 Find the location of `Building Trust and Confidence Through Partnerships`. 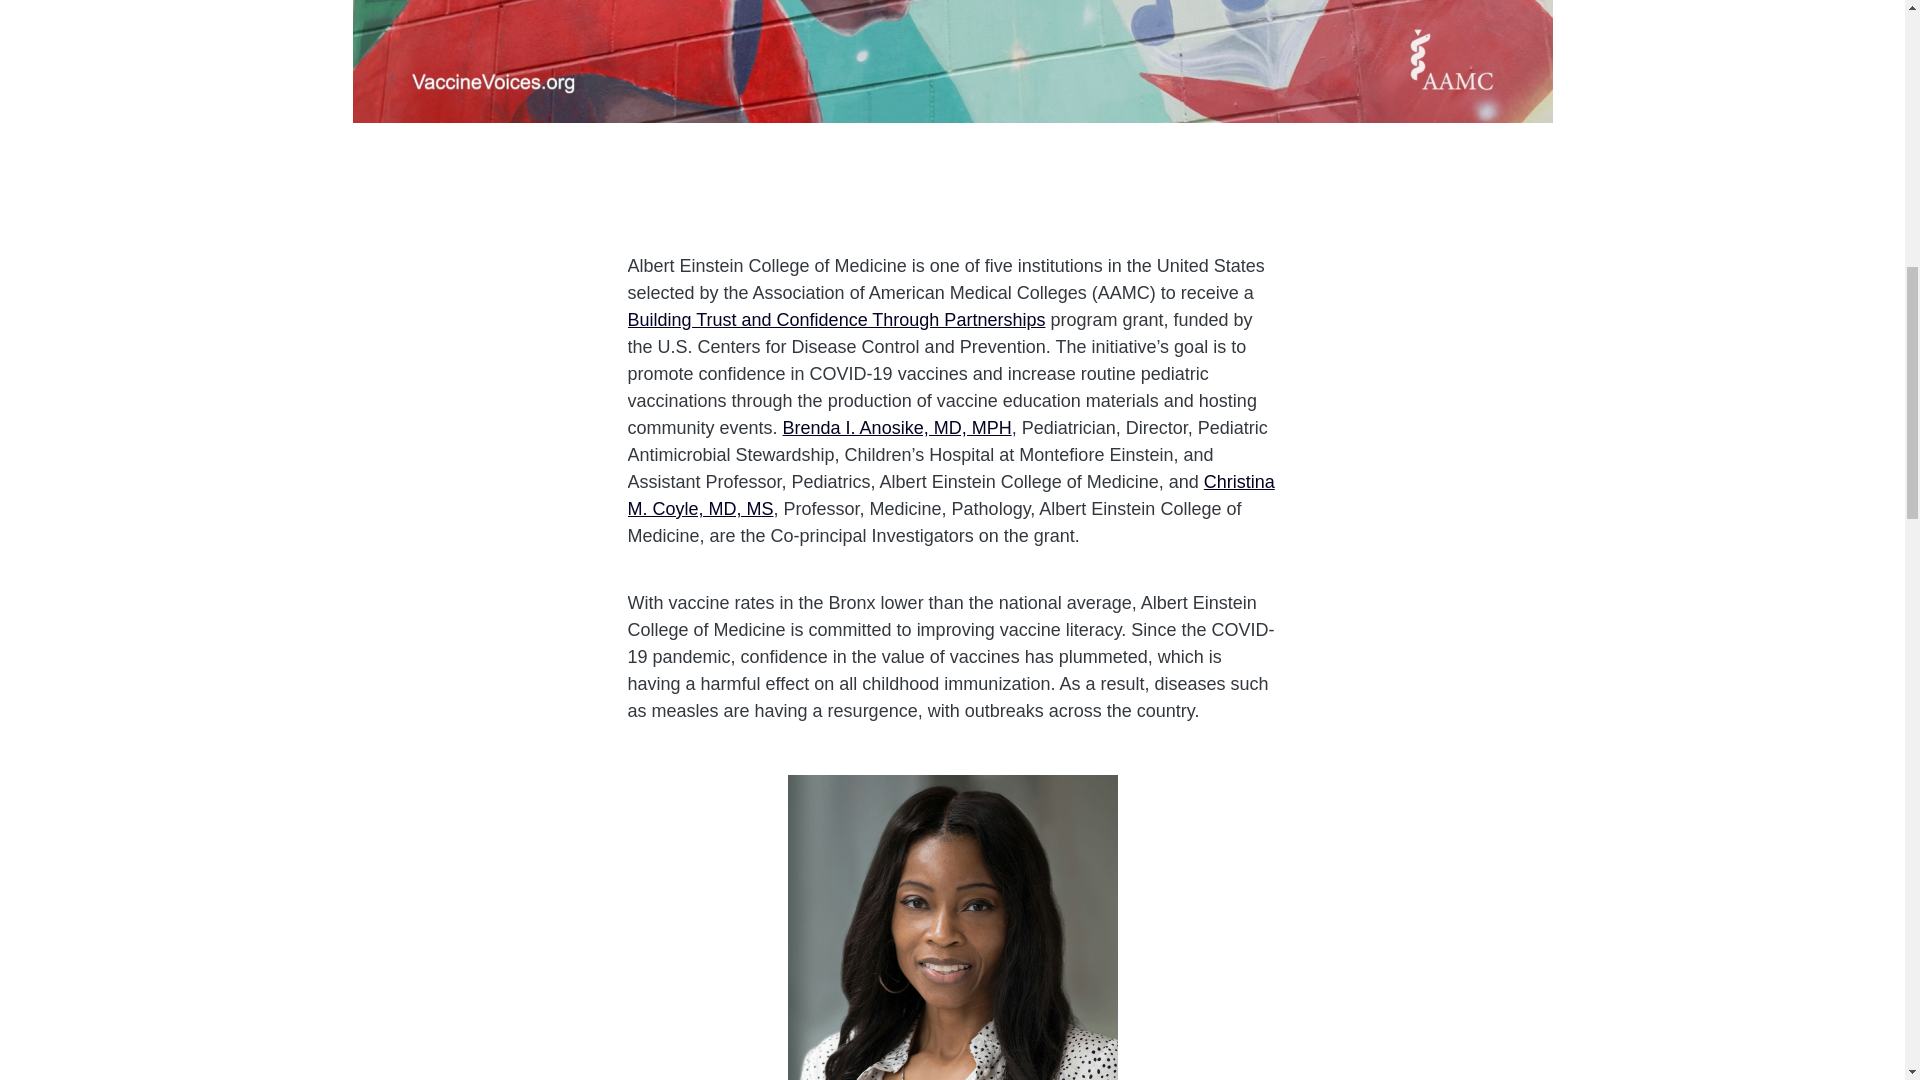

Building Trust and Confidence Through Partnerships is located at coordinates (836, 320).